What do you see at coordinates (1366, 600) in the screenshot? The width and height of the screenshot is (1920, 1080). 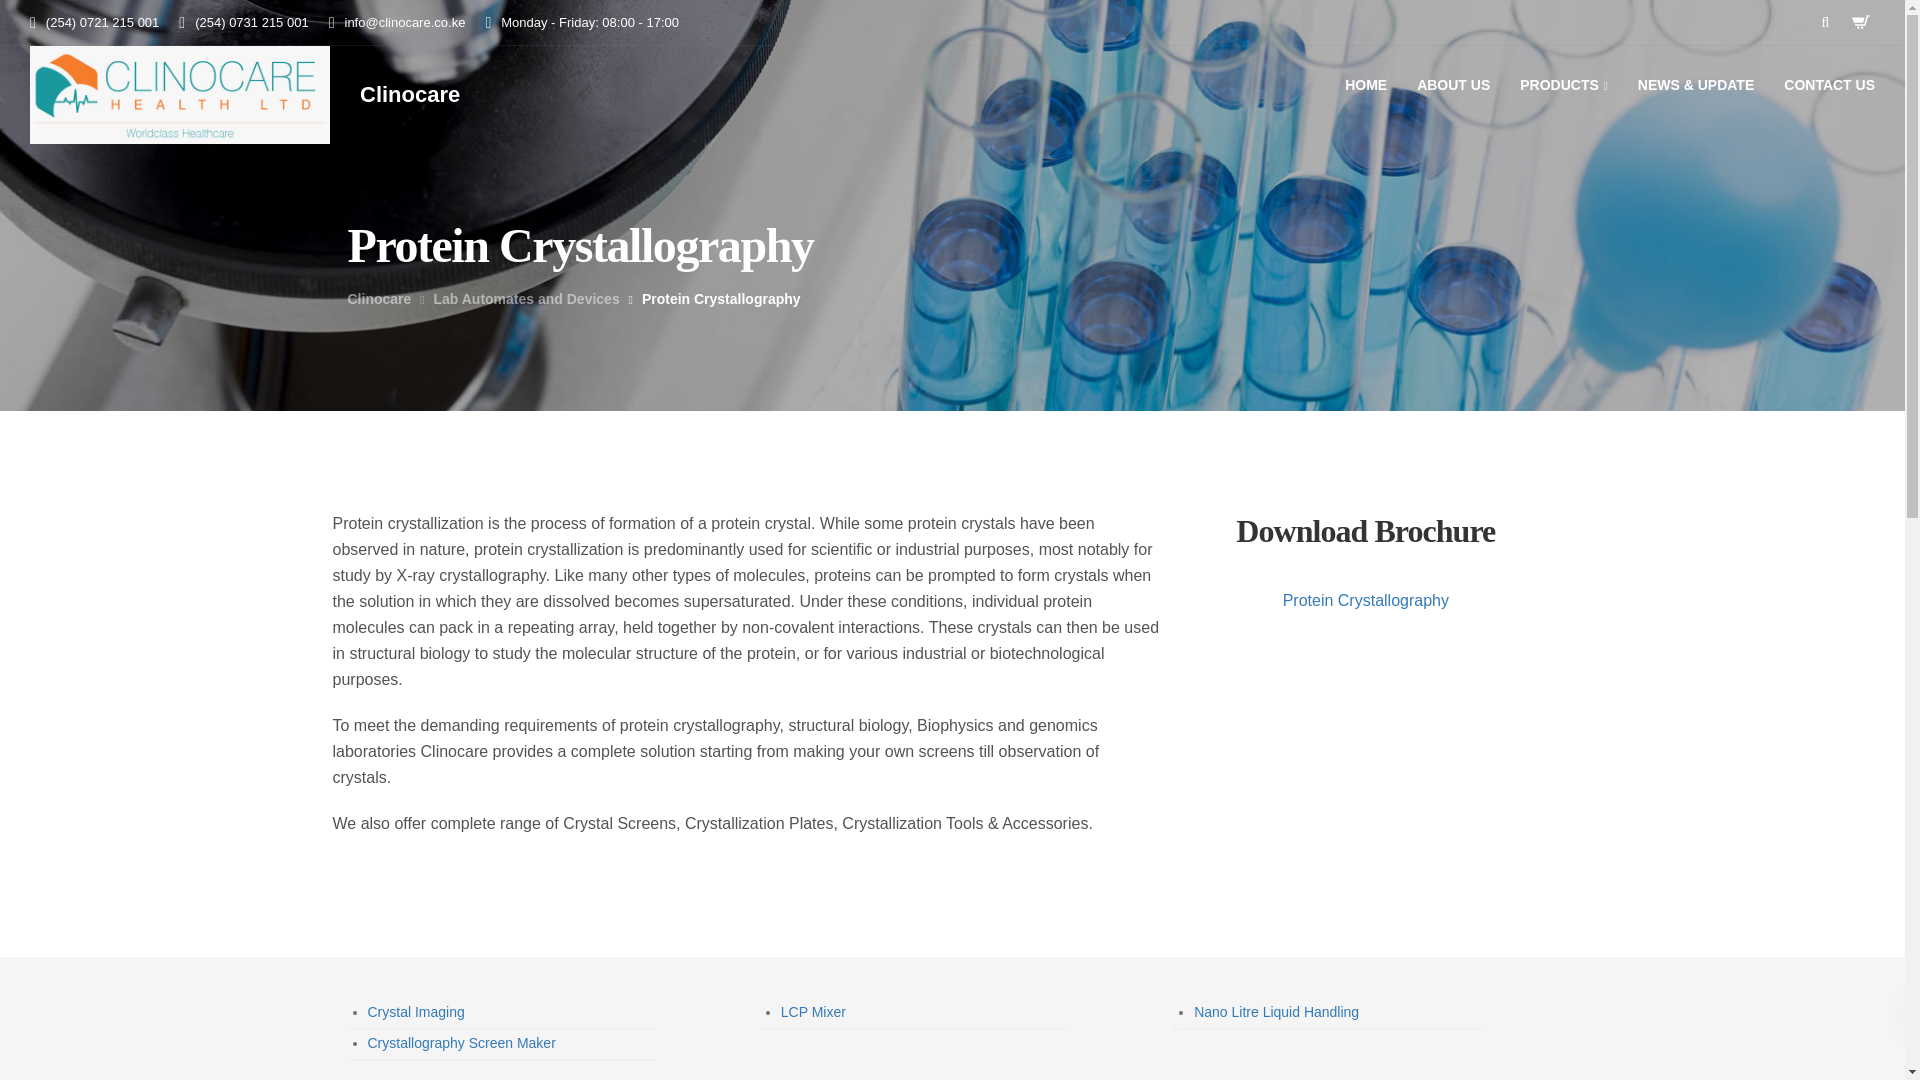 I see `Protein Crystallography` at bounding box center [1366, 600].